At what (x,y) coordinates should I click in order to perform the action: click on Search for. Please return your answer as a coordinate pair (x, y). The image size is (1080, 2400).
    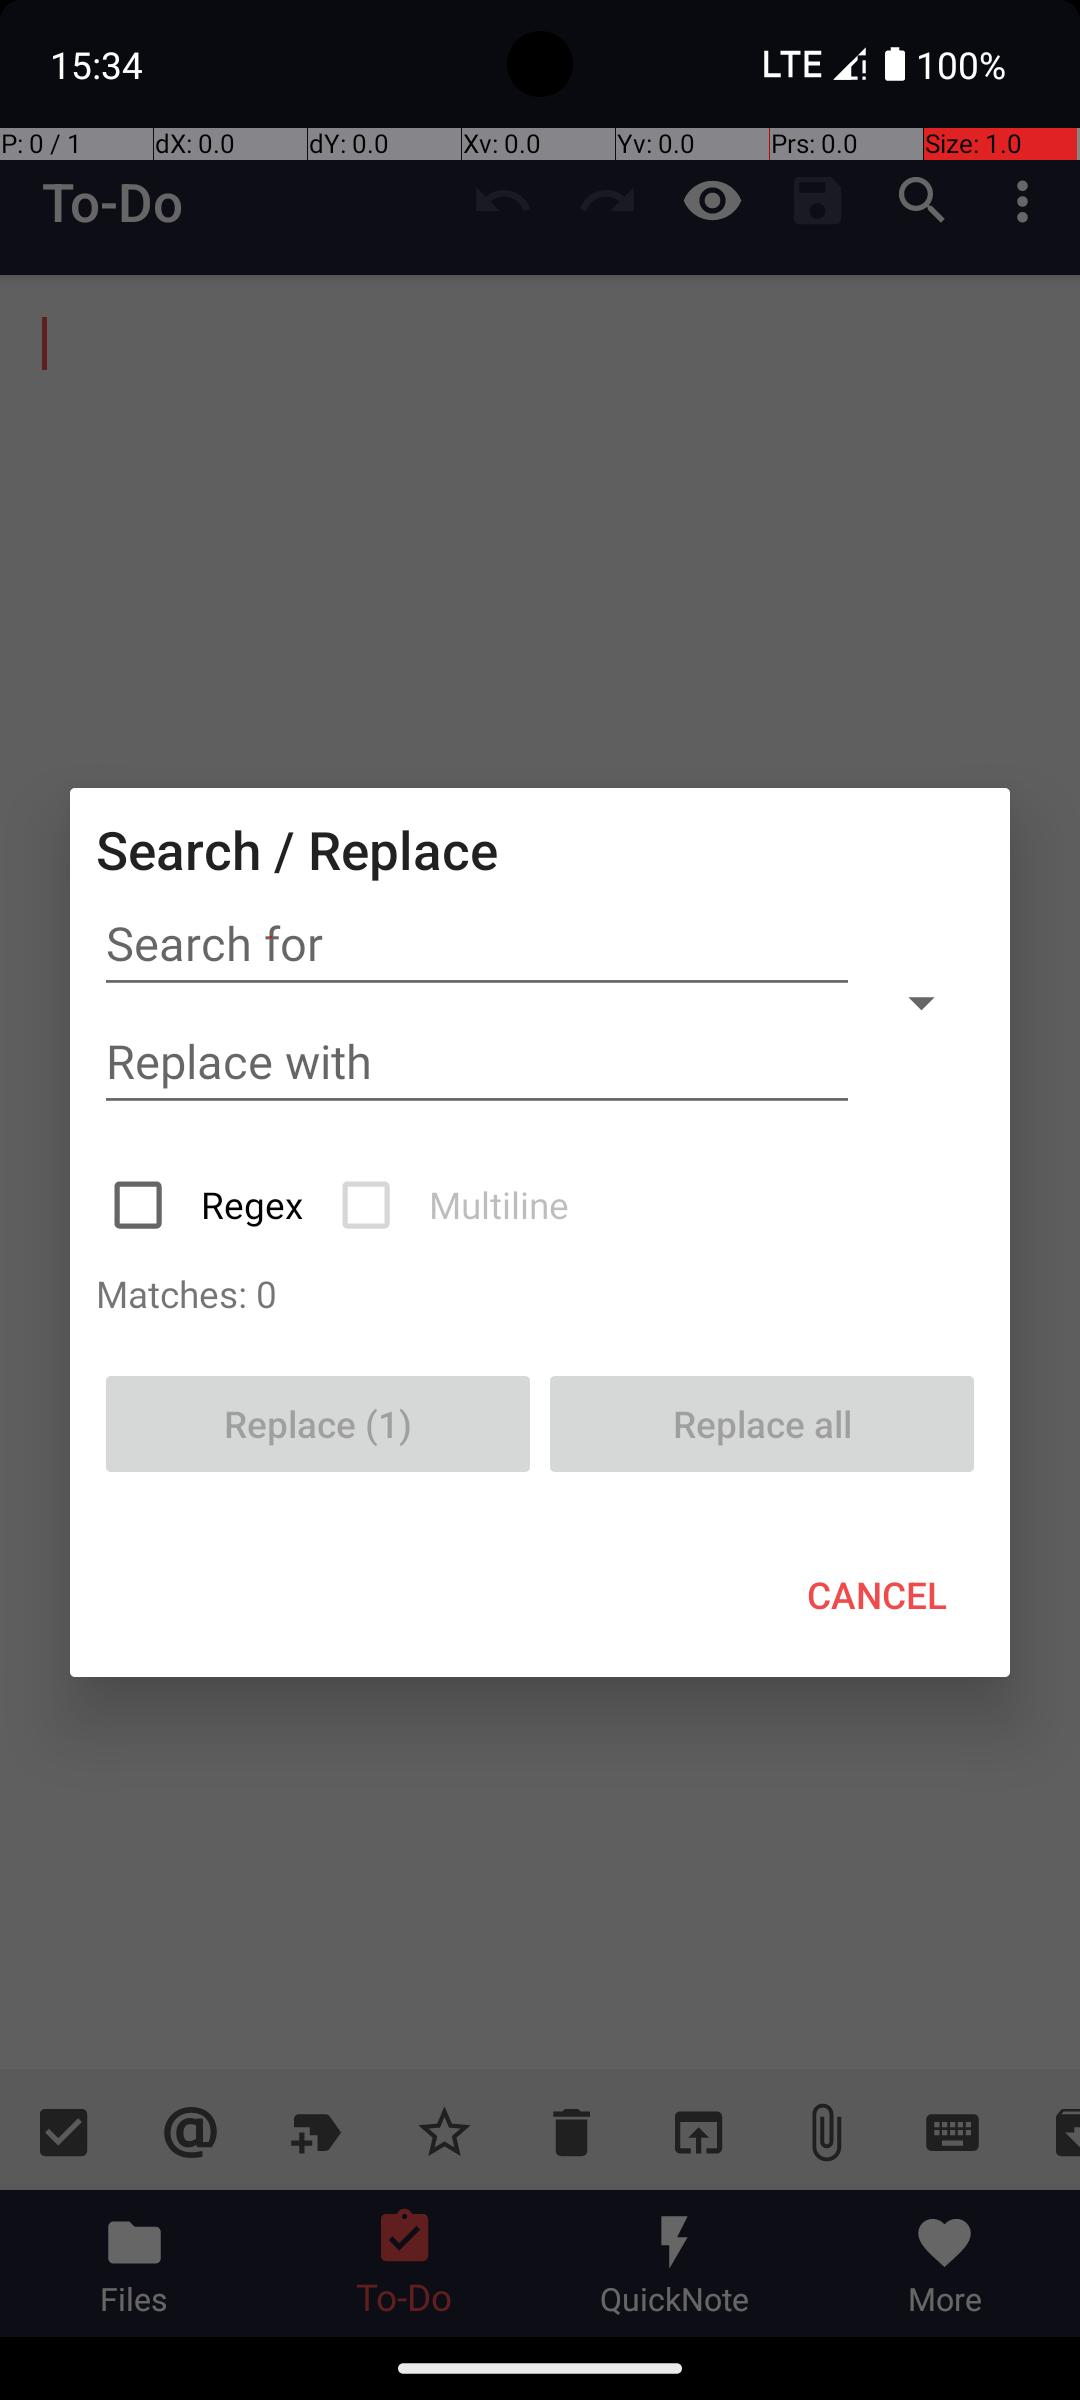
    Looking at the image, I should click on (477, 944).